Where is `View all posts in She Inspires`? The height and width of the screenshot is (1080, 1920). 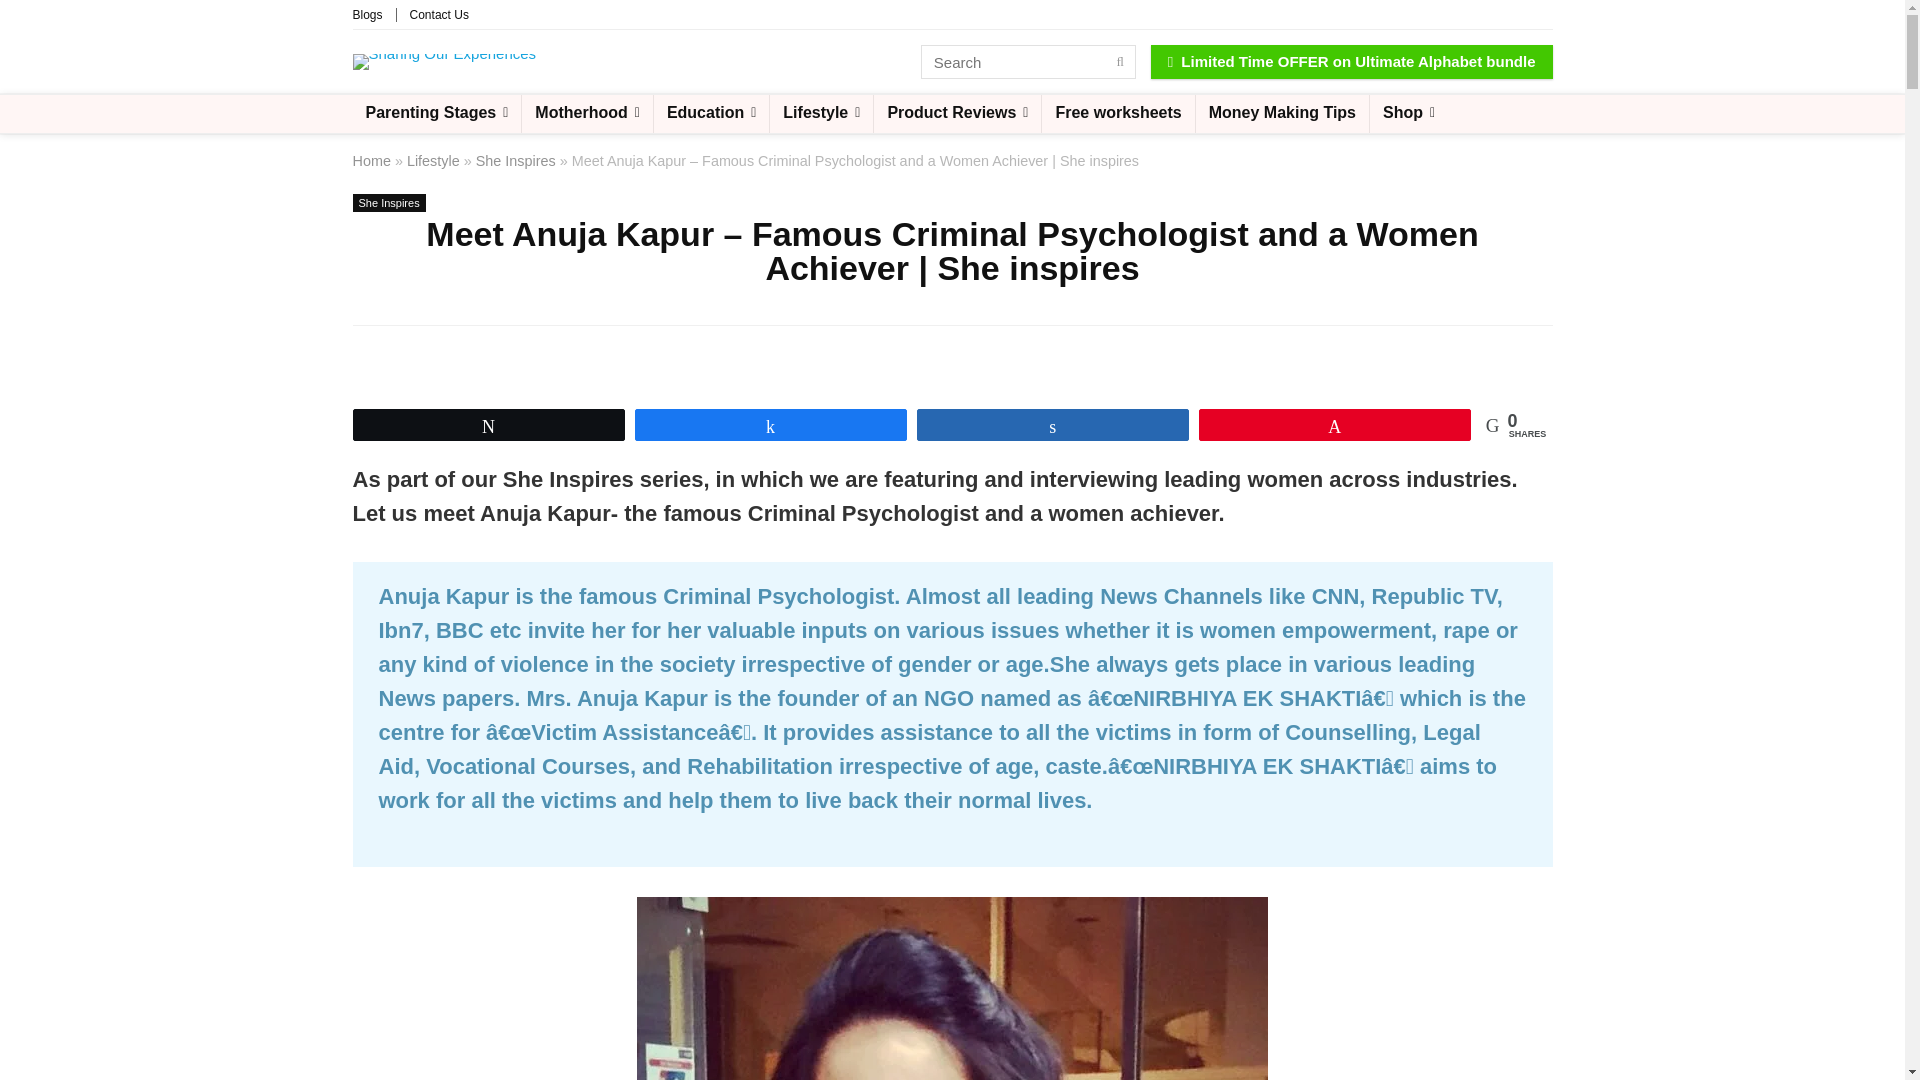 View all posts in She Inspires is located at coordinates (388, 202).